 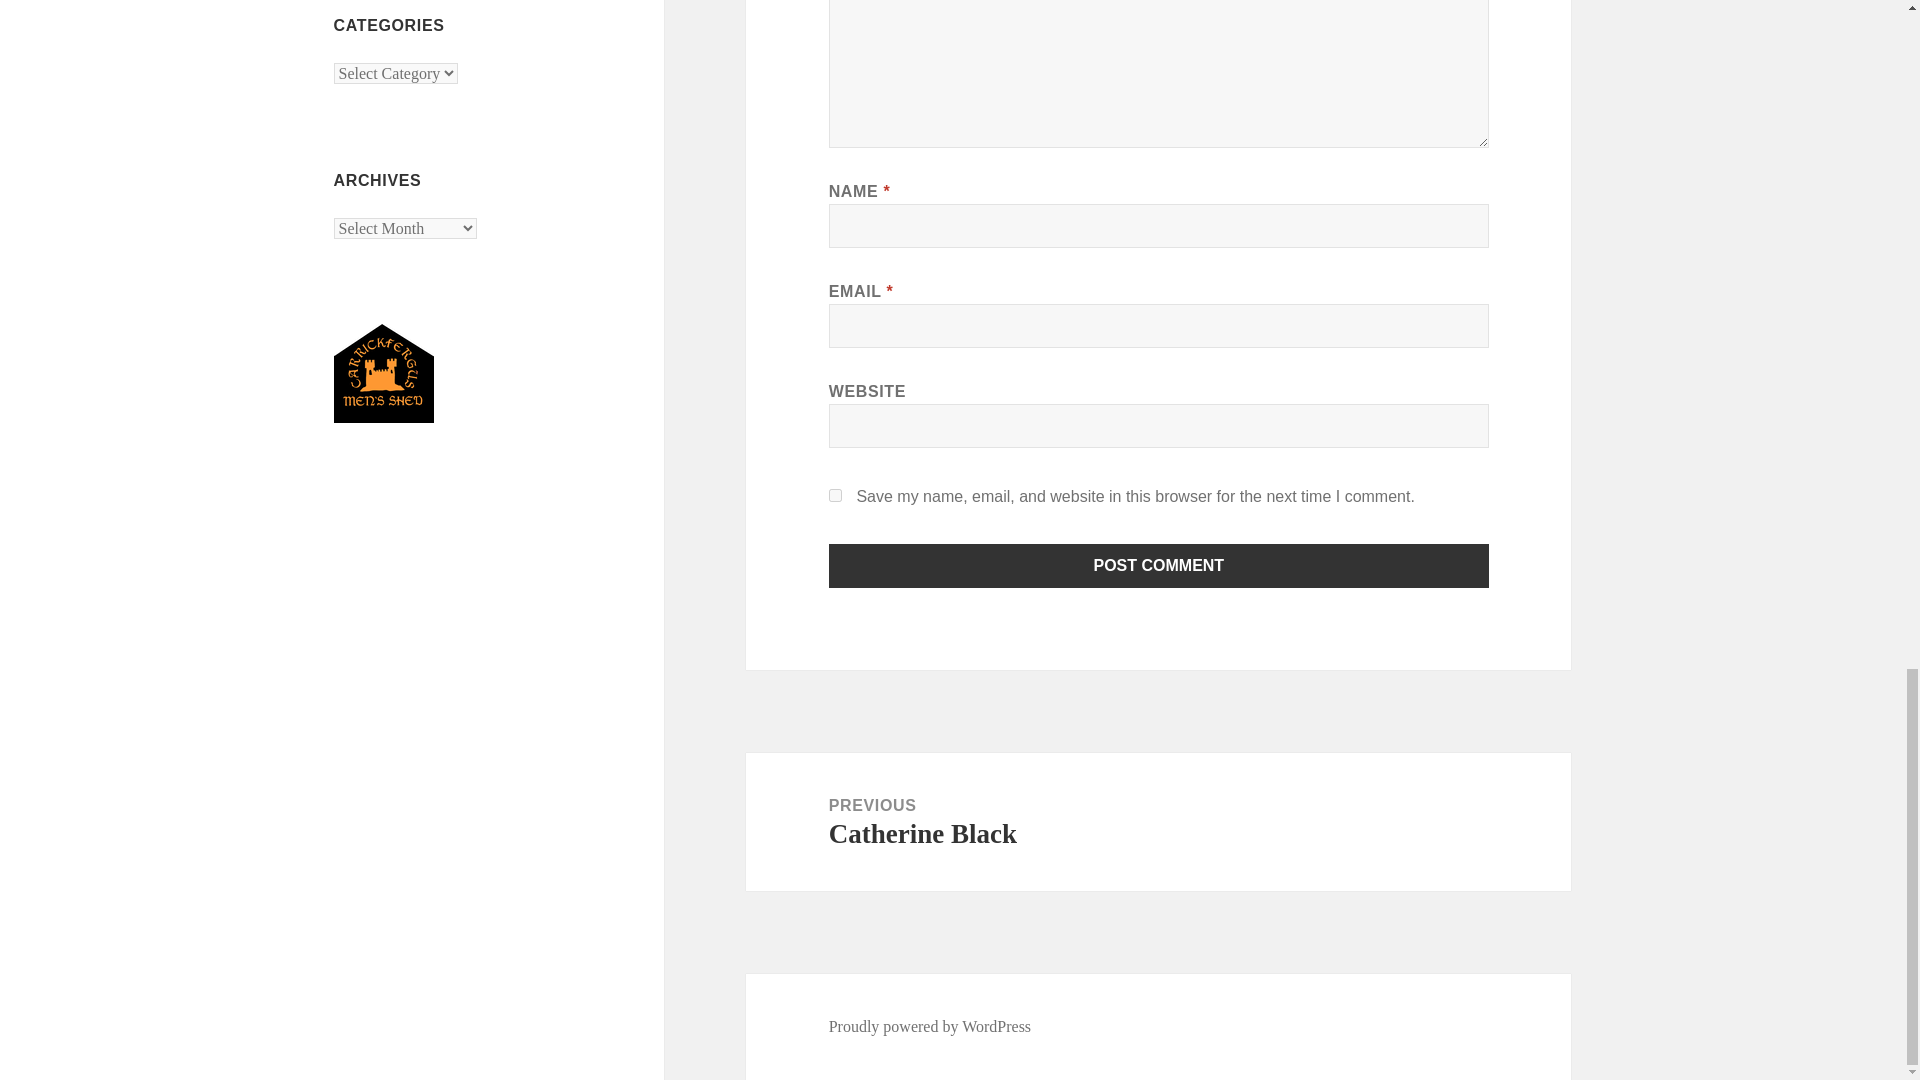 What do you see at coordinates (930, 1026) in the screenshot?
I see `Post Comment` at bounding box center [930, 1026].